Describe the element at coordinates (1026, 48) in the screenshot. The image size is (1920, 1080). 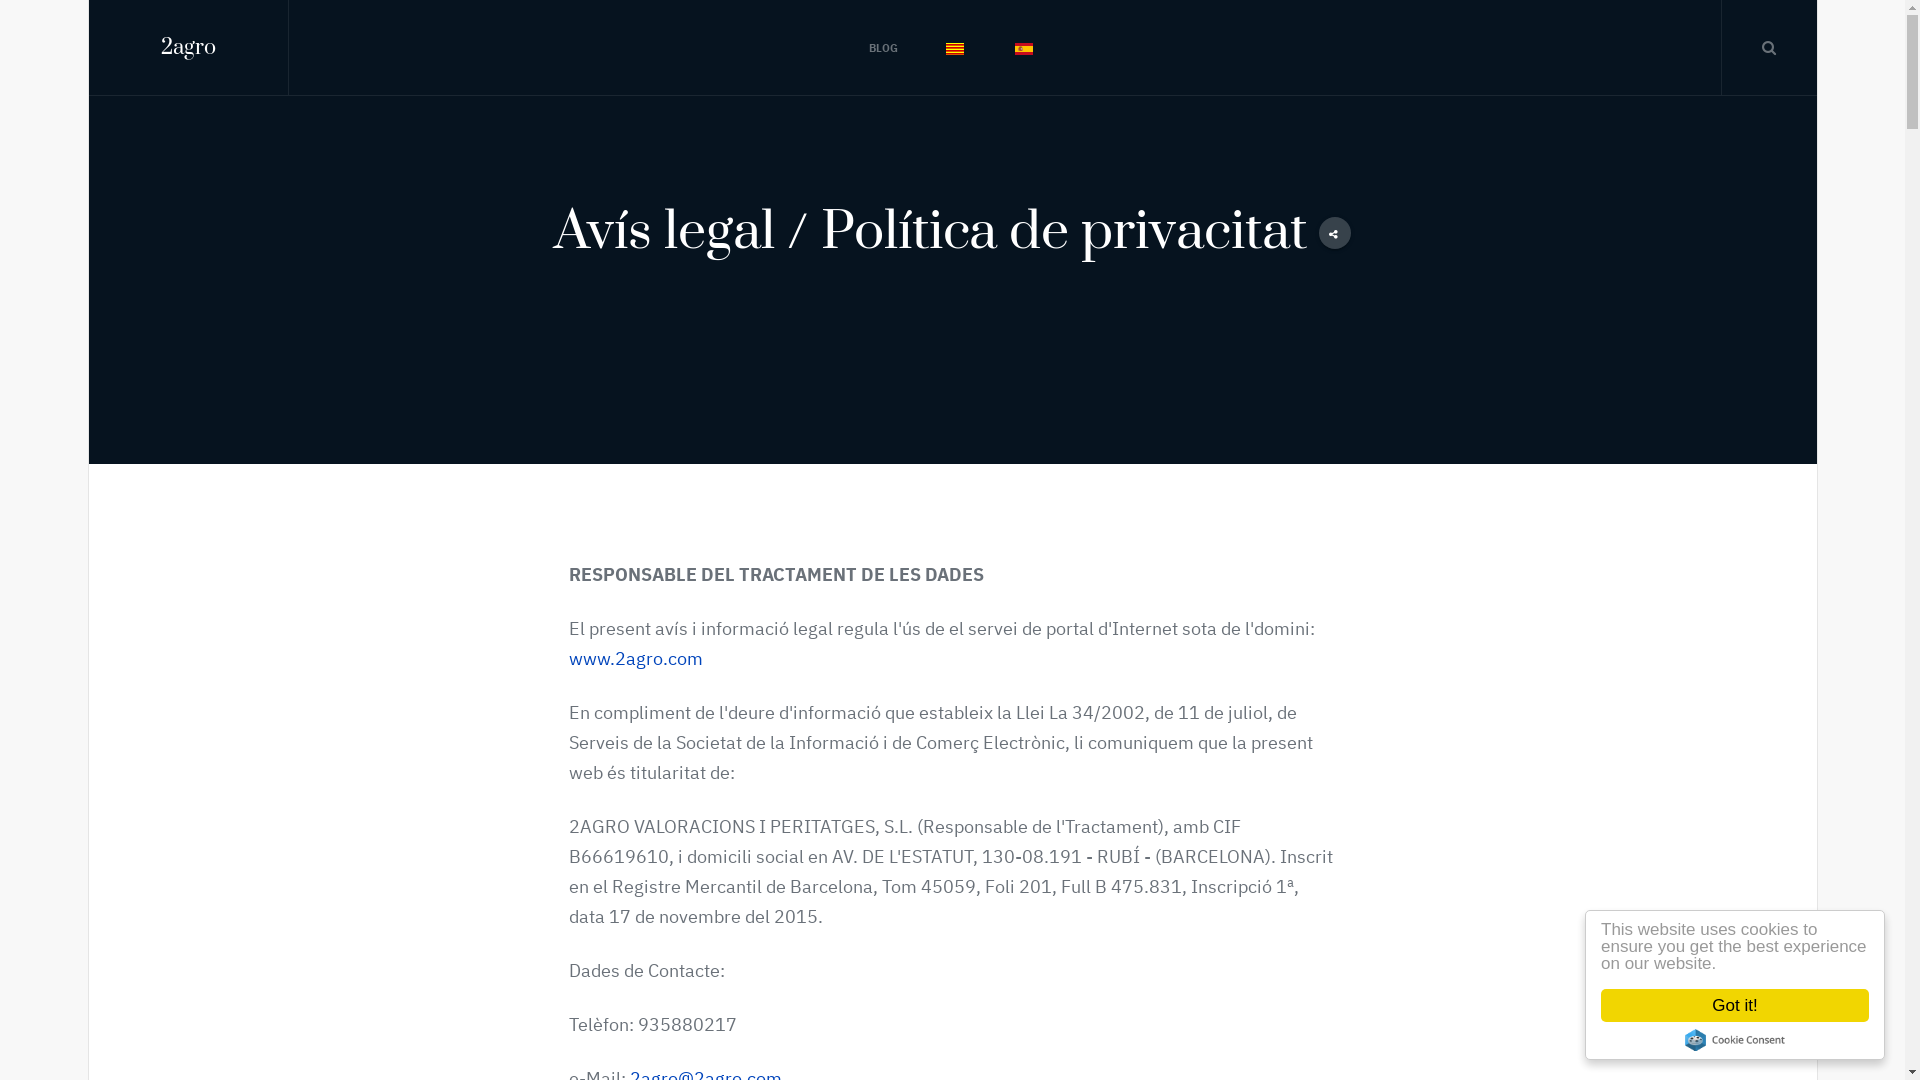
I see ` ` at that location.